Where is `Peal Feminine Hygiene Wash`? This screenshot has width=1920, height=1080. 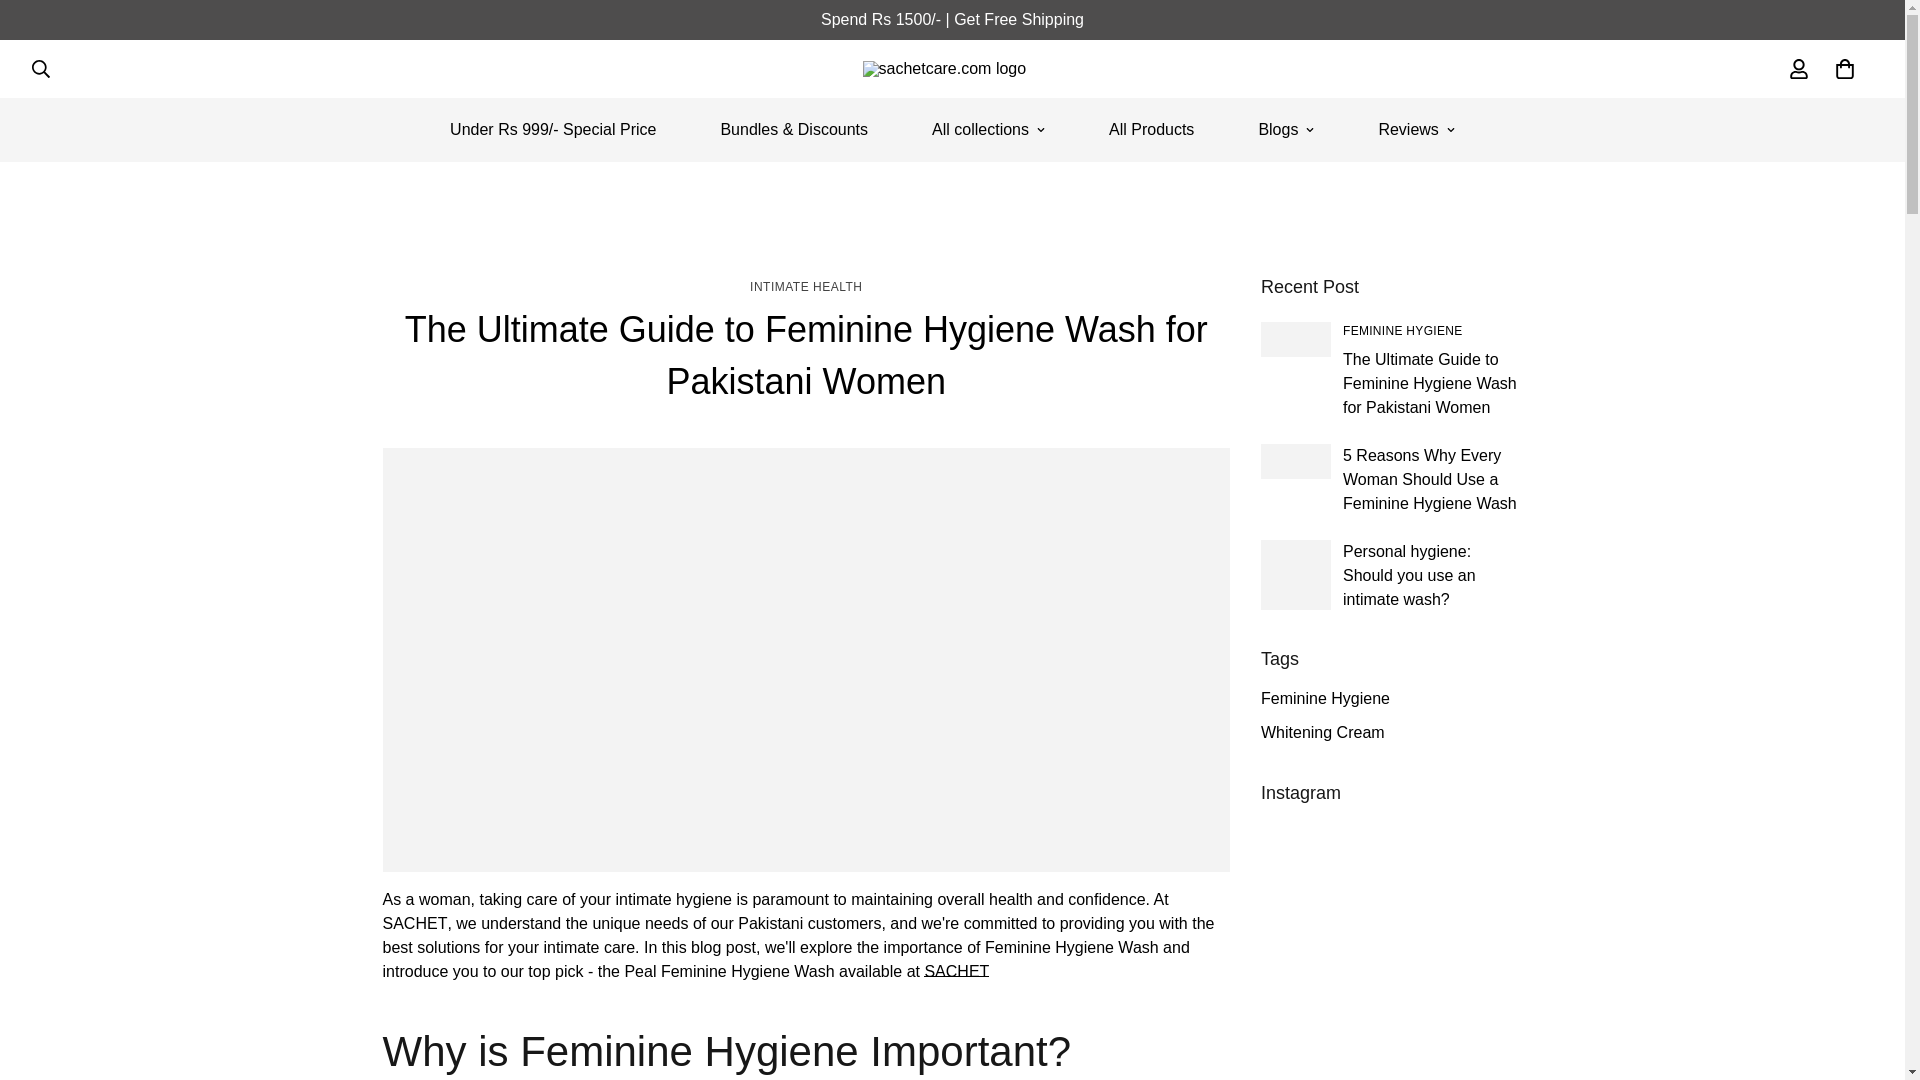
Peal Feminine Hygiene Wash is located at coordinates (774, 934).